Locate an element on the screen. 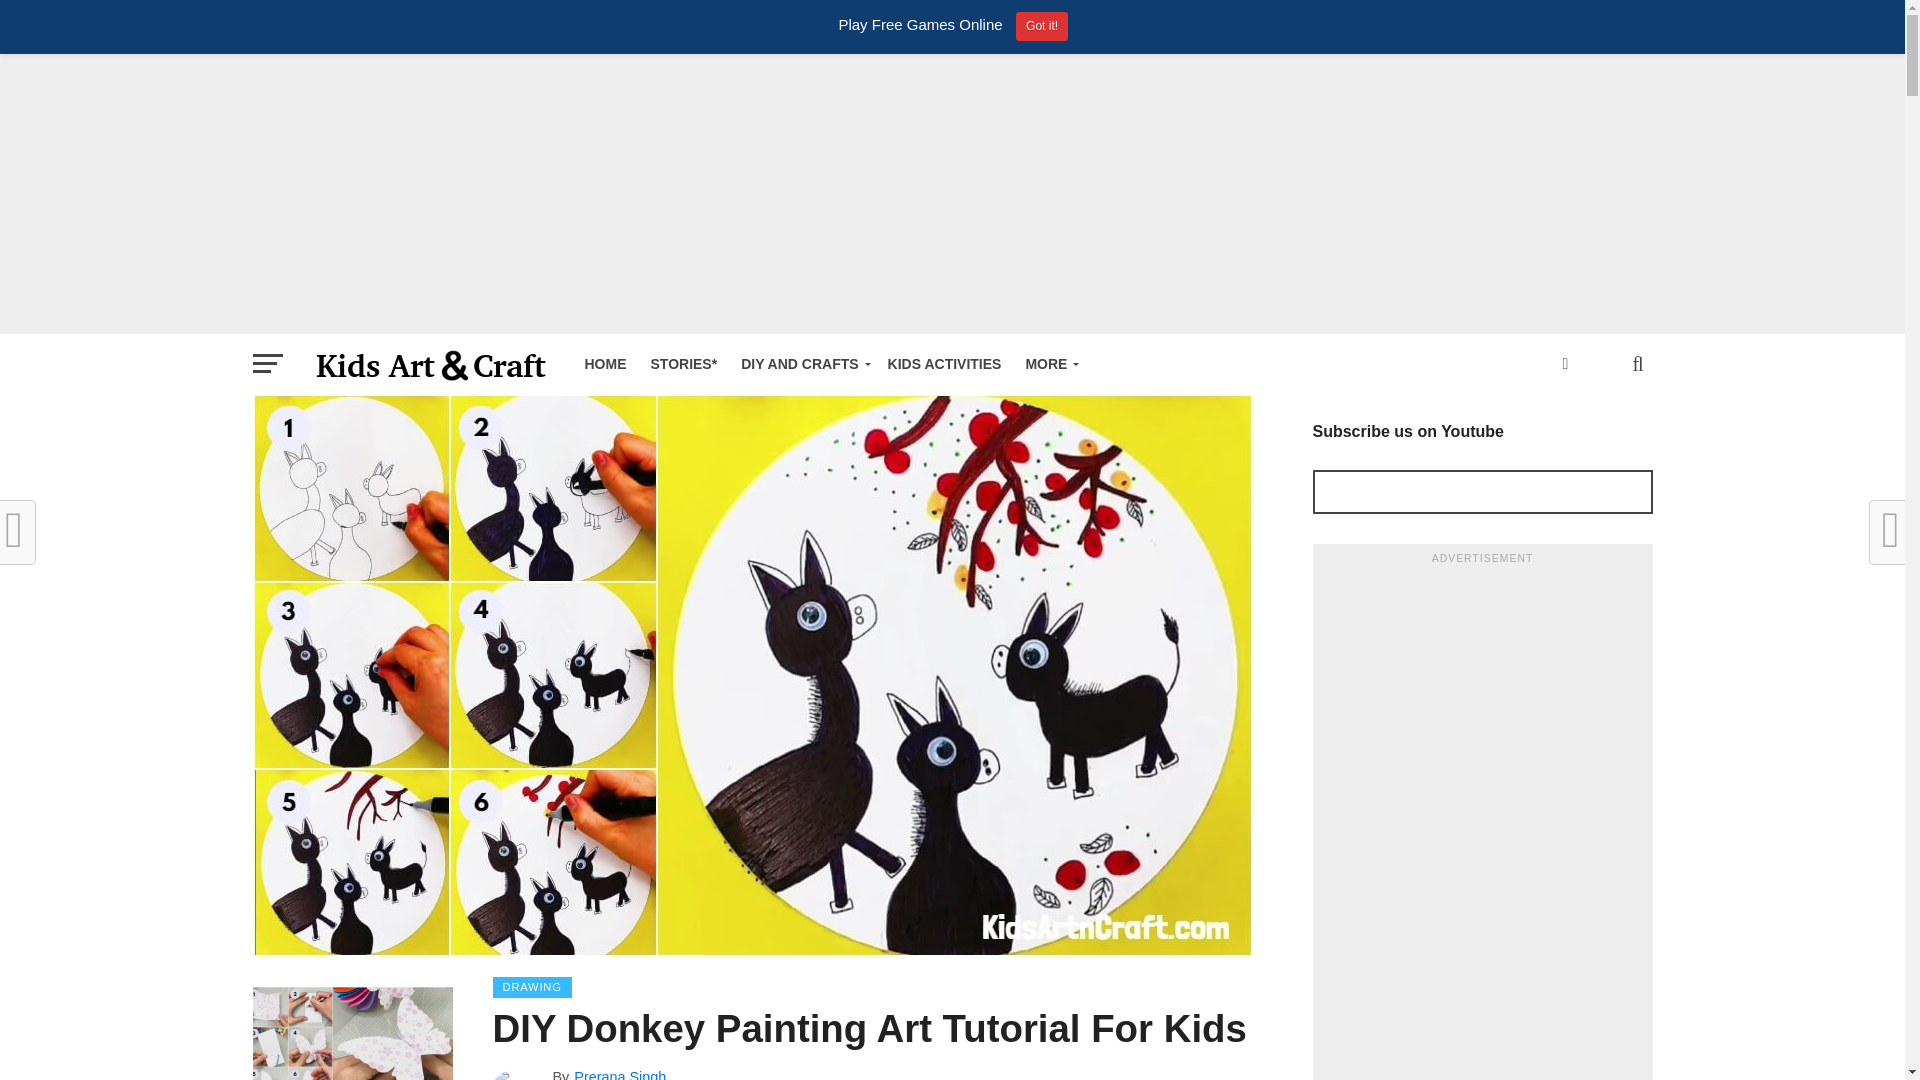  KIDS ACTIVITIES is located at coordinates (944, 364).